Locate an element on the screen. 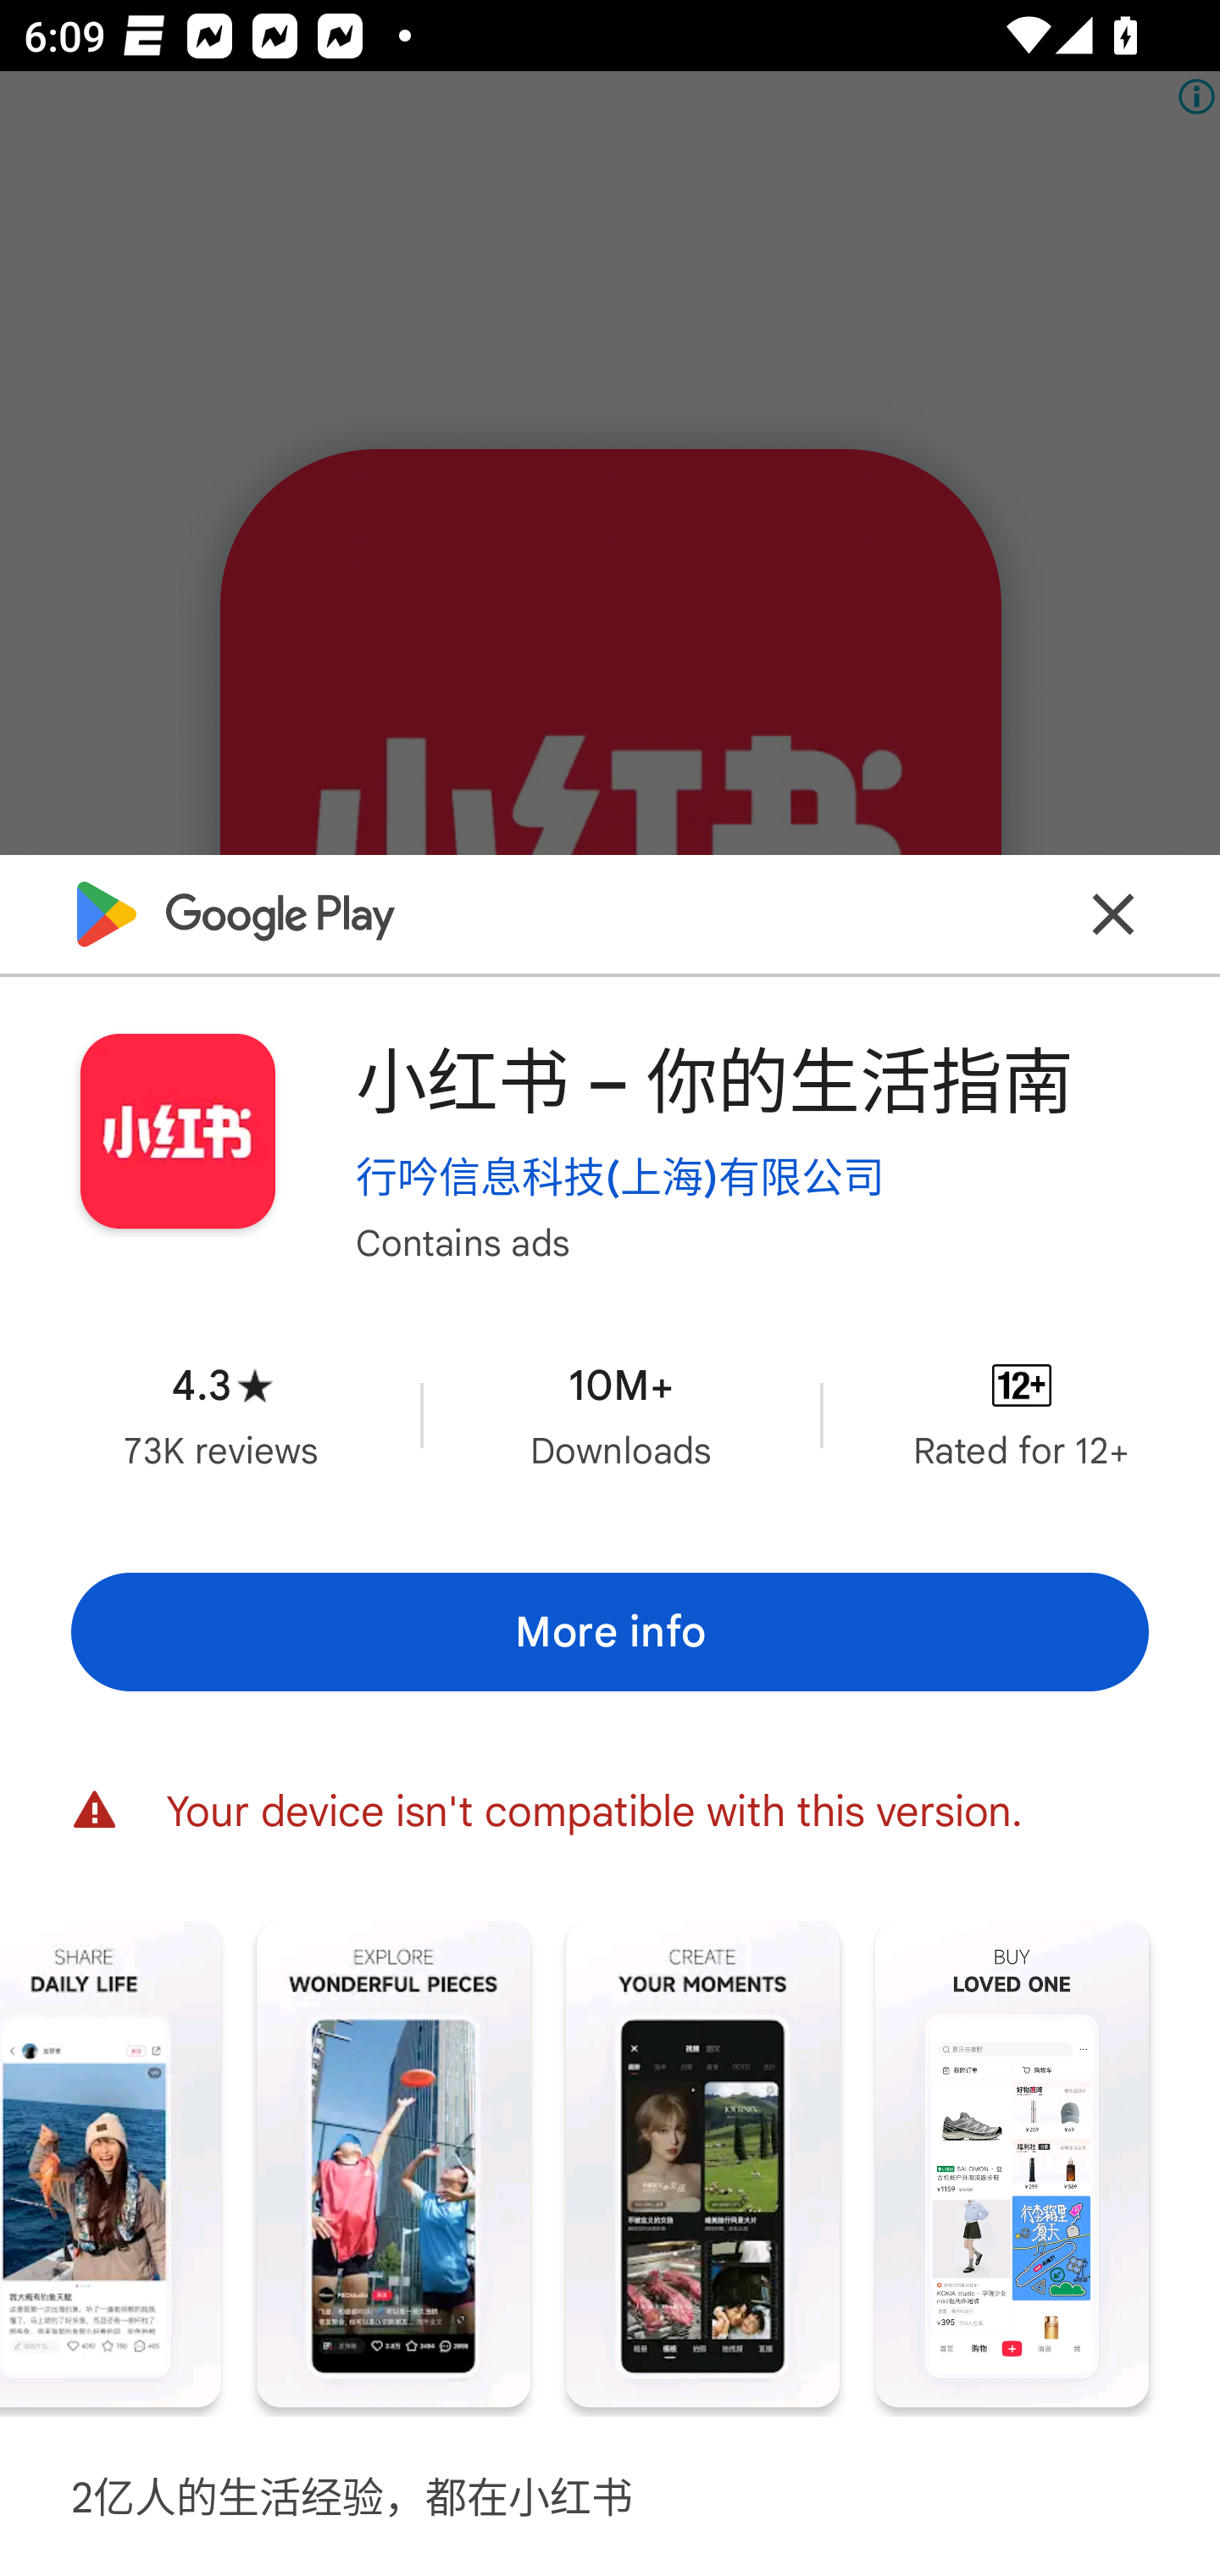 This screenshot has width=1220, height=2576. More info is located at coordinates (610, 1633).